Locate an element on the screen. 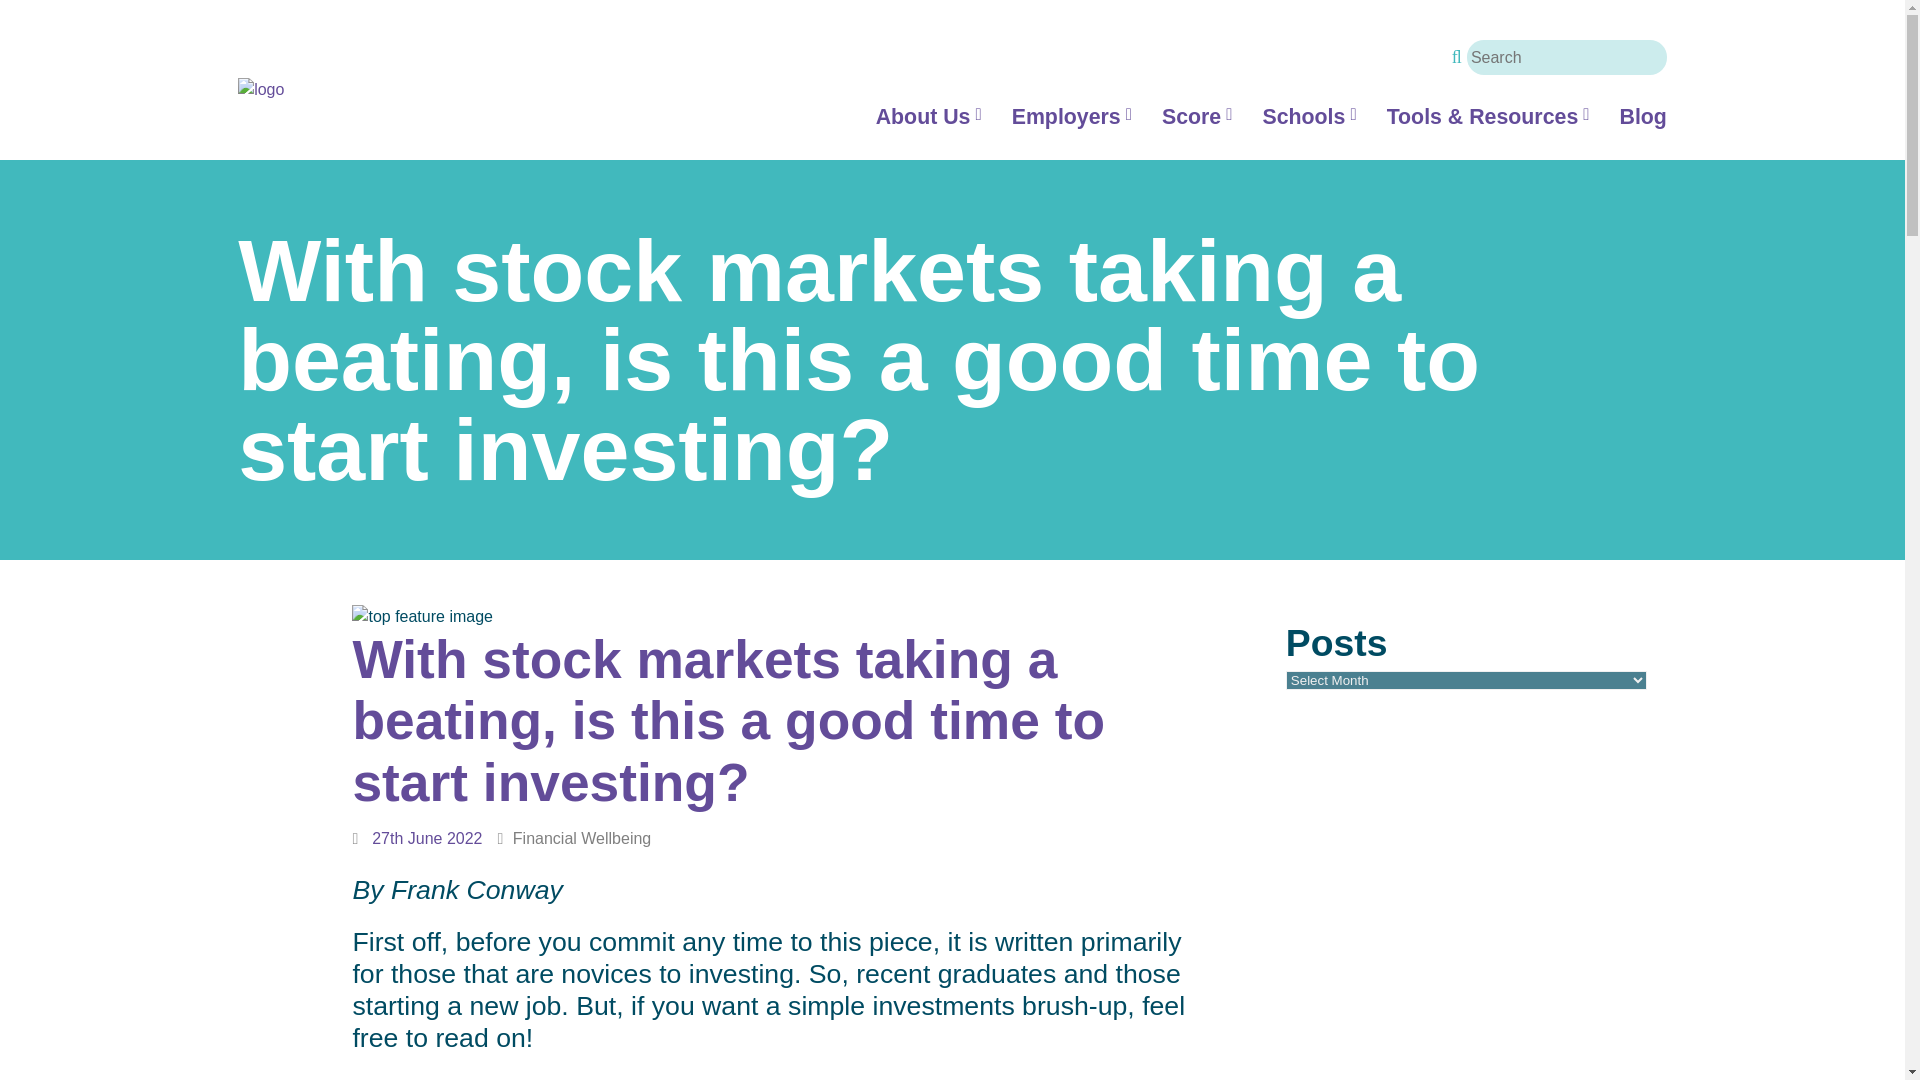 Image resolution: width=1920 pixels, height=1080 pixels. Financial Wellbeing is located at coordinates (581, 838).